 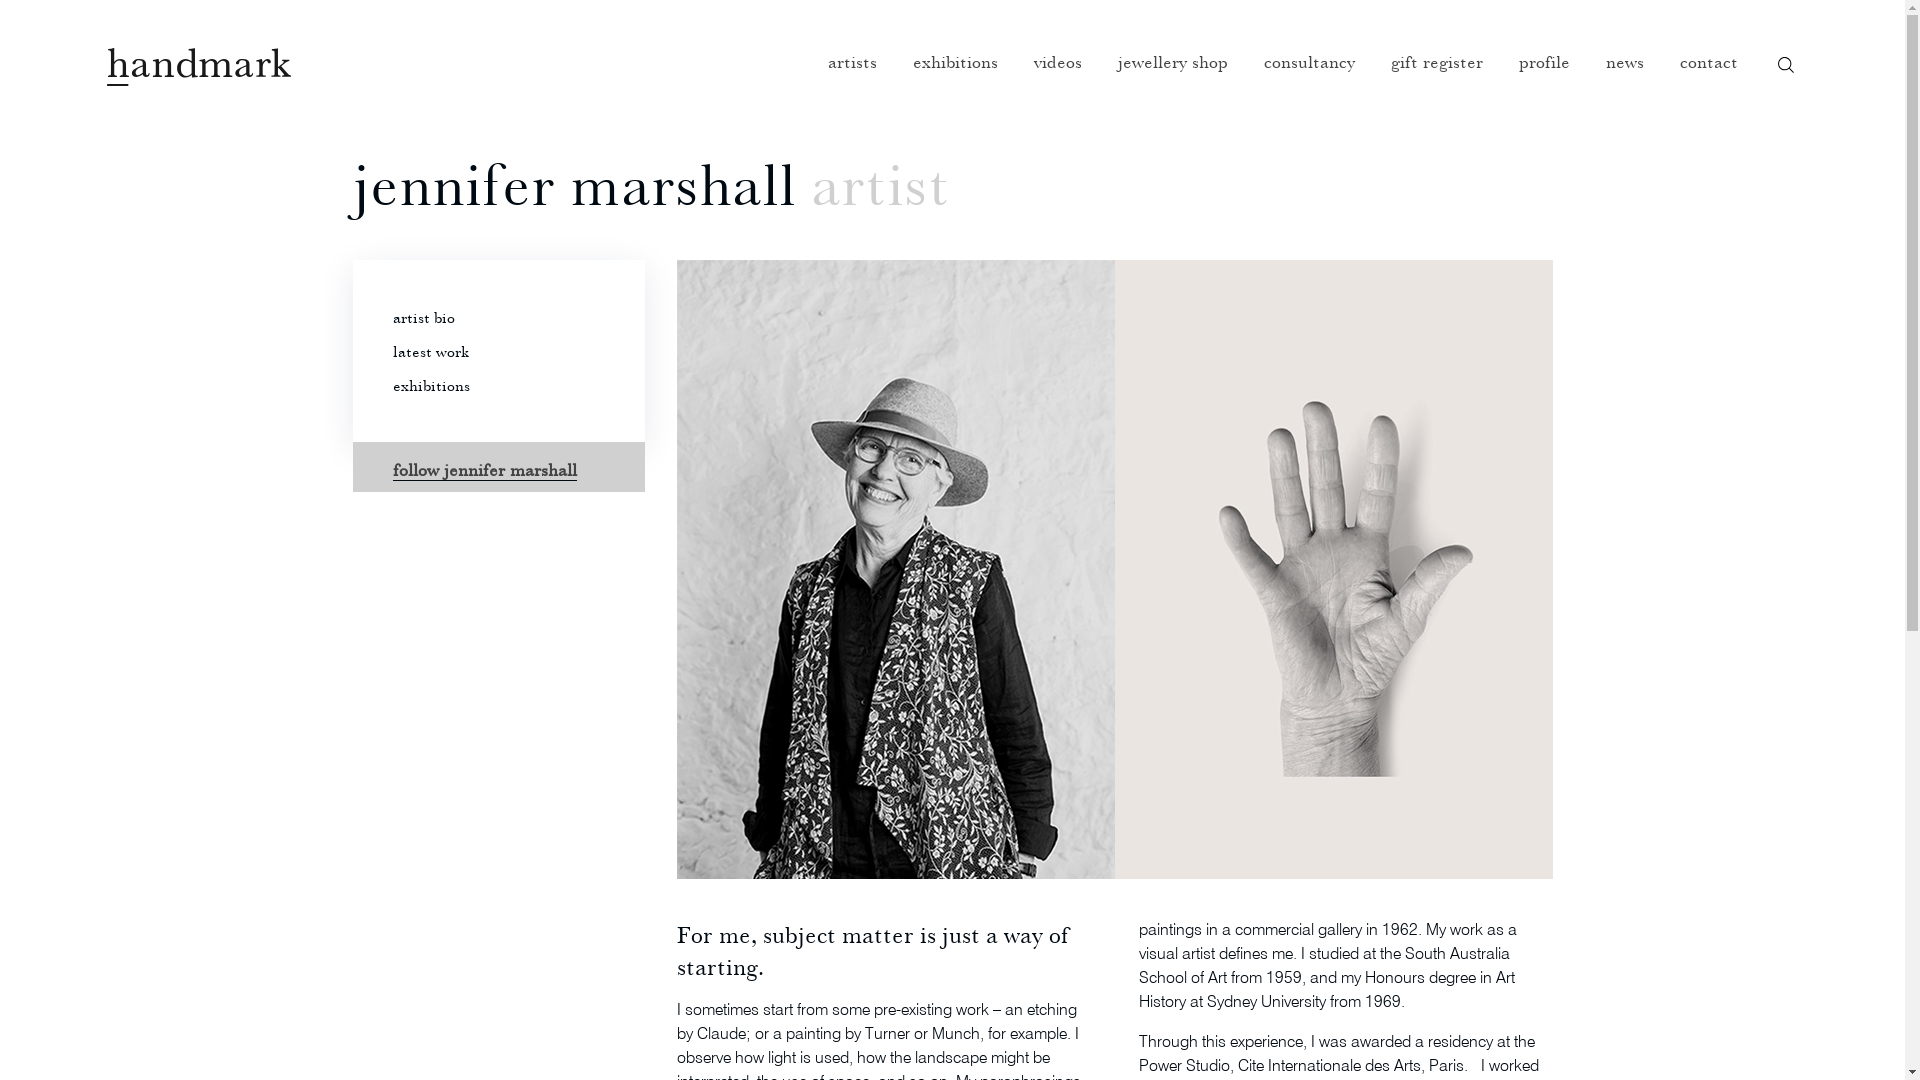 What do you see at coordinates (484, 470) in the screenshot?
I see `follow jennifer marshall` at bounding box center [484, 470].